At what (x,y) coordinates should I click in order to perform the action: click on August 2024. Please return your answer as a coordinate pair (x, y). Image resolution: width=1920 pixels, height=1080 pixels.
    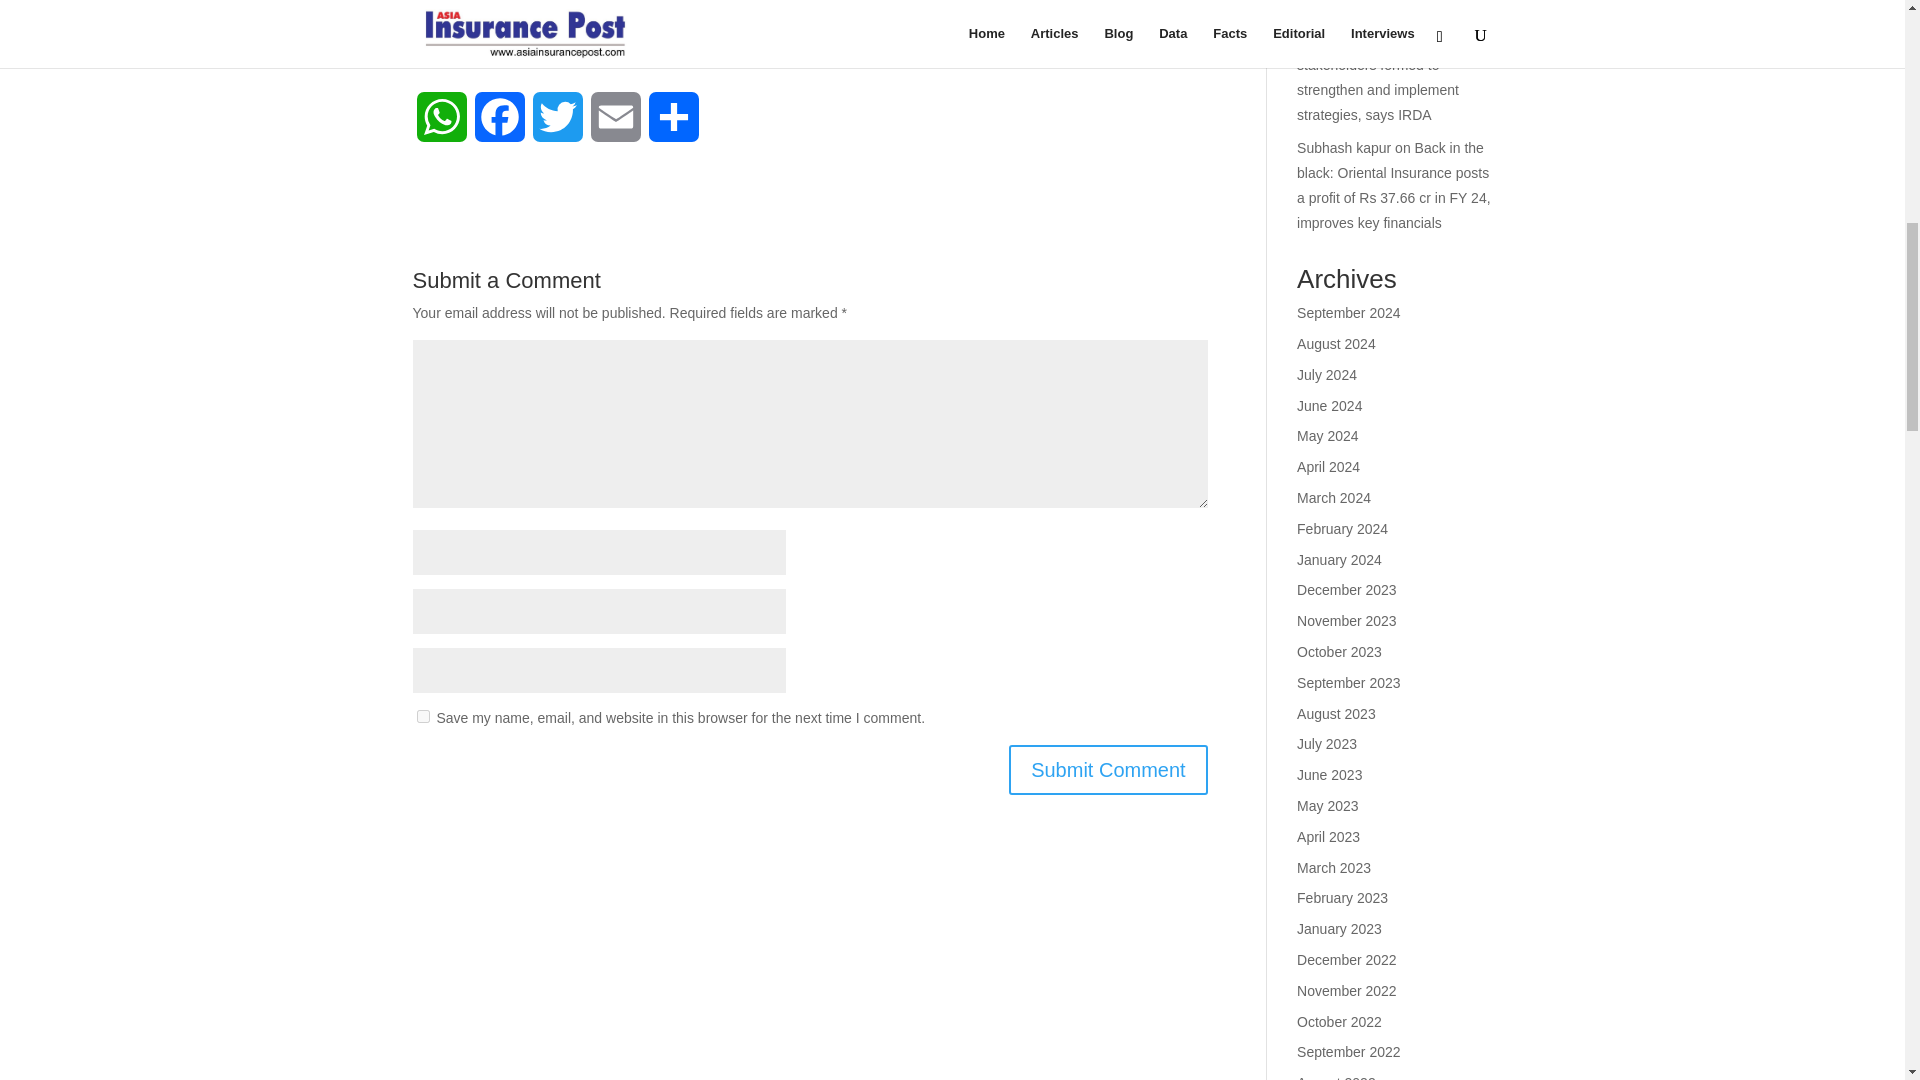
    Looking at the image, I should click on (1336, 344).